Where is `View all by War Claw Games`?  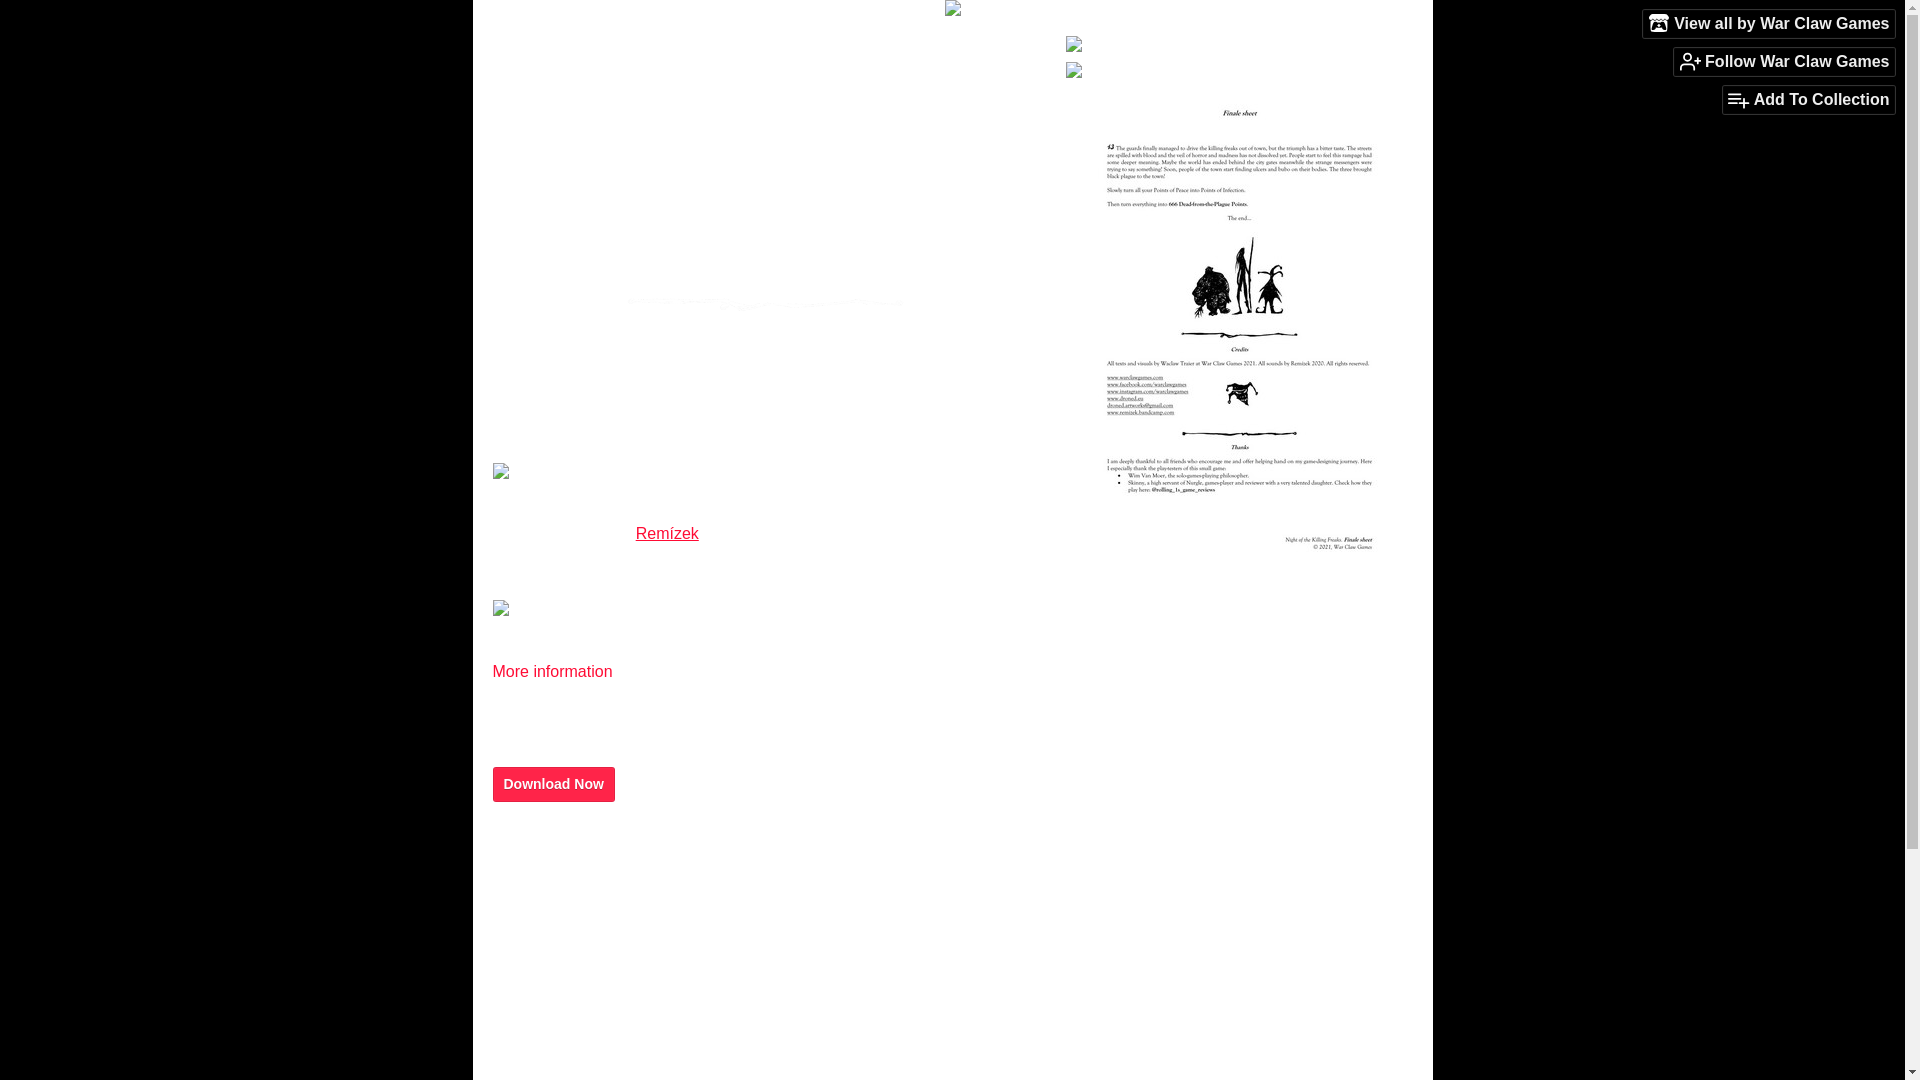 View all by War Claw Games is located at coordinates (1769, 23).